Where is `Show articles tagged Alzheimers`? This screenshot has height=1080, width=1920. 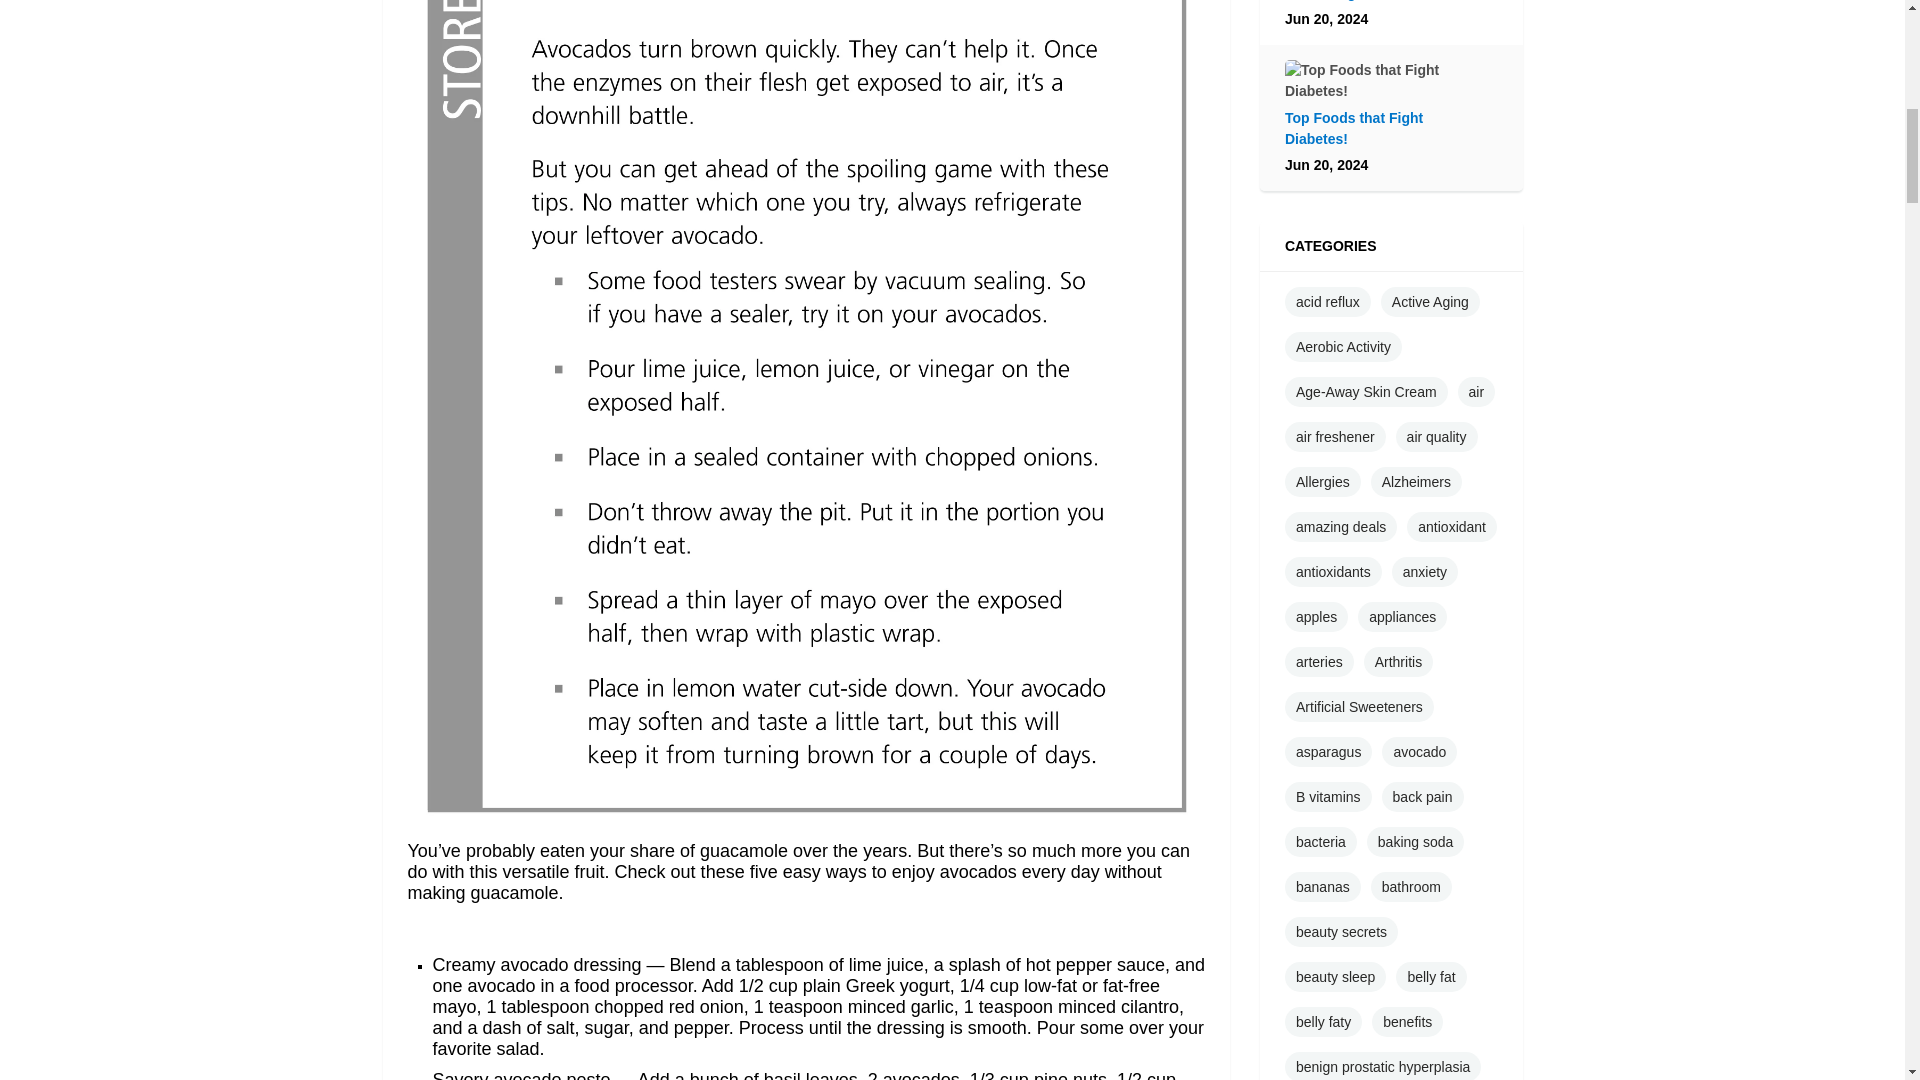
Show articles tagged Alzheimers is located at coordinates (1416, 481).